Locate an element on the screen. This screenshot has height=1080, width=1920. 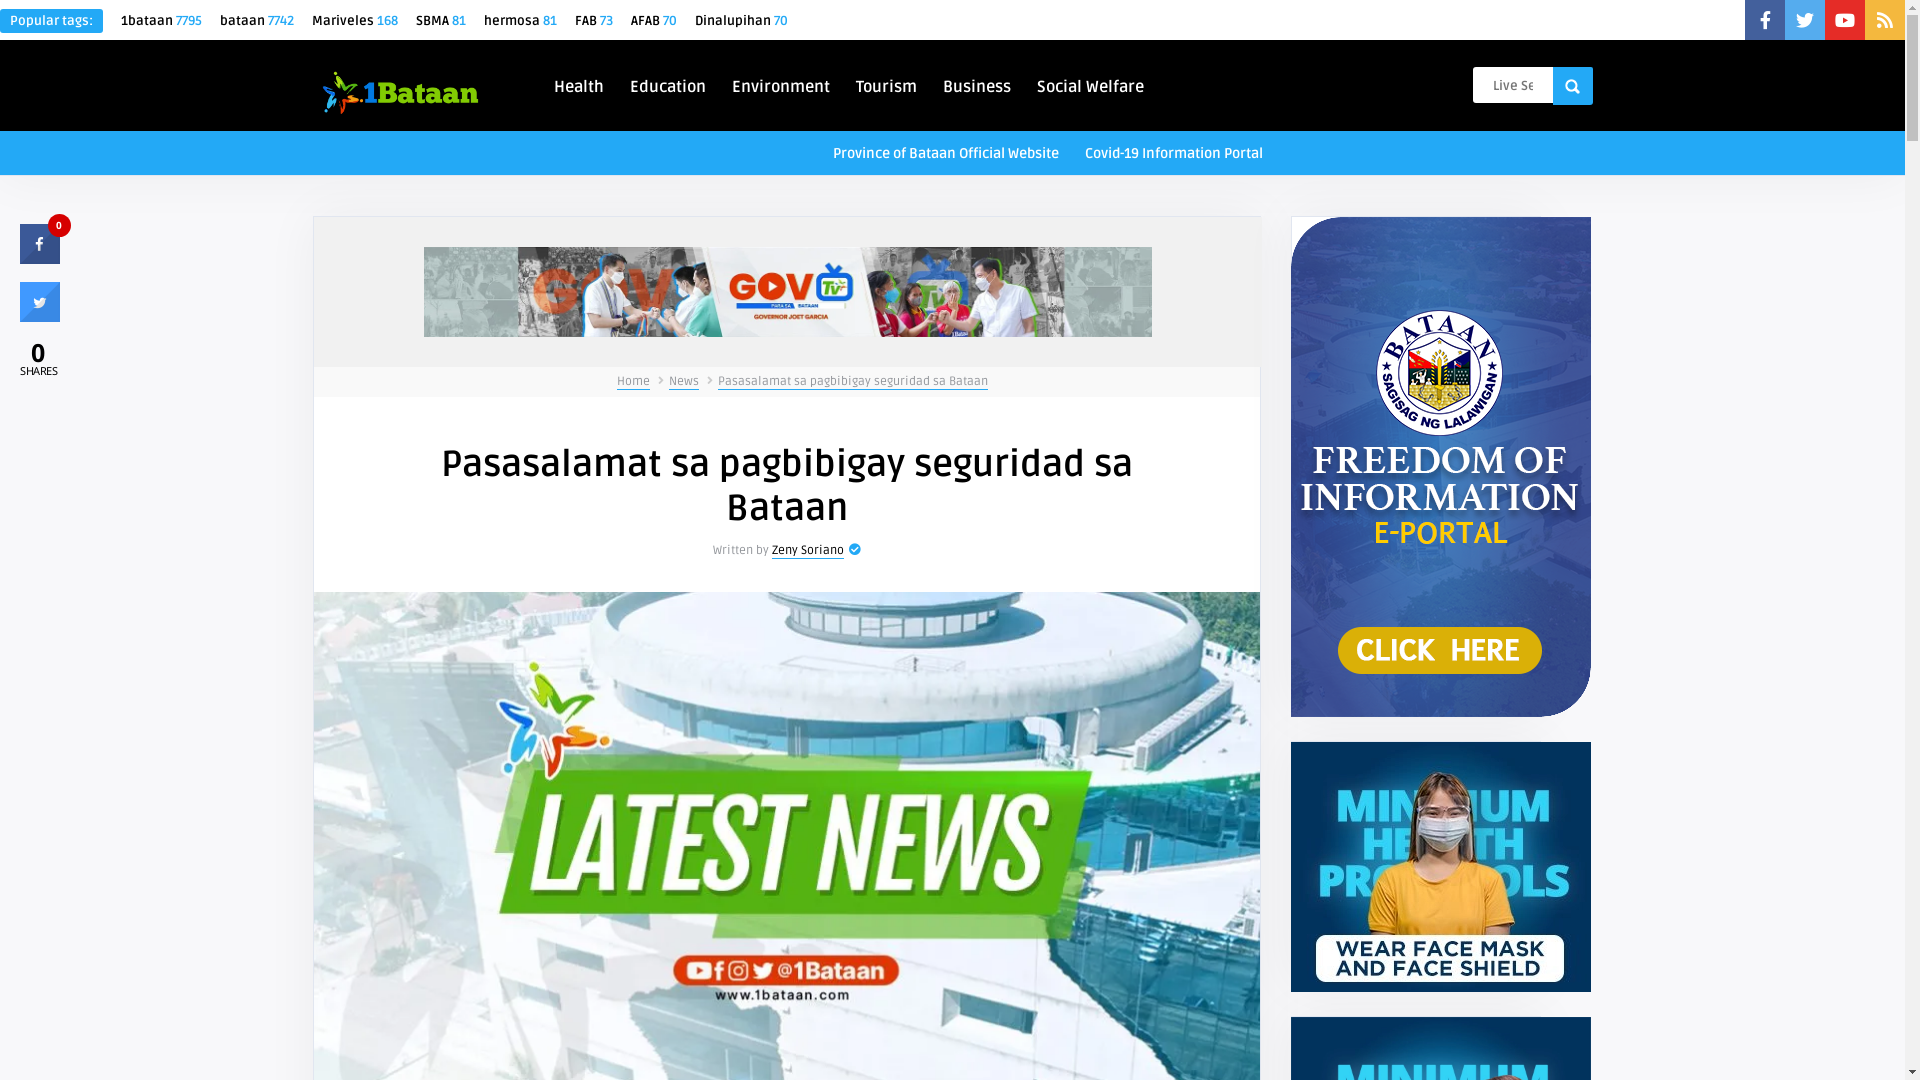
Covid-19 Information Portal is located at coordinates (1174, 152).